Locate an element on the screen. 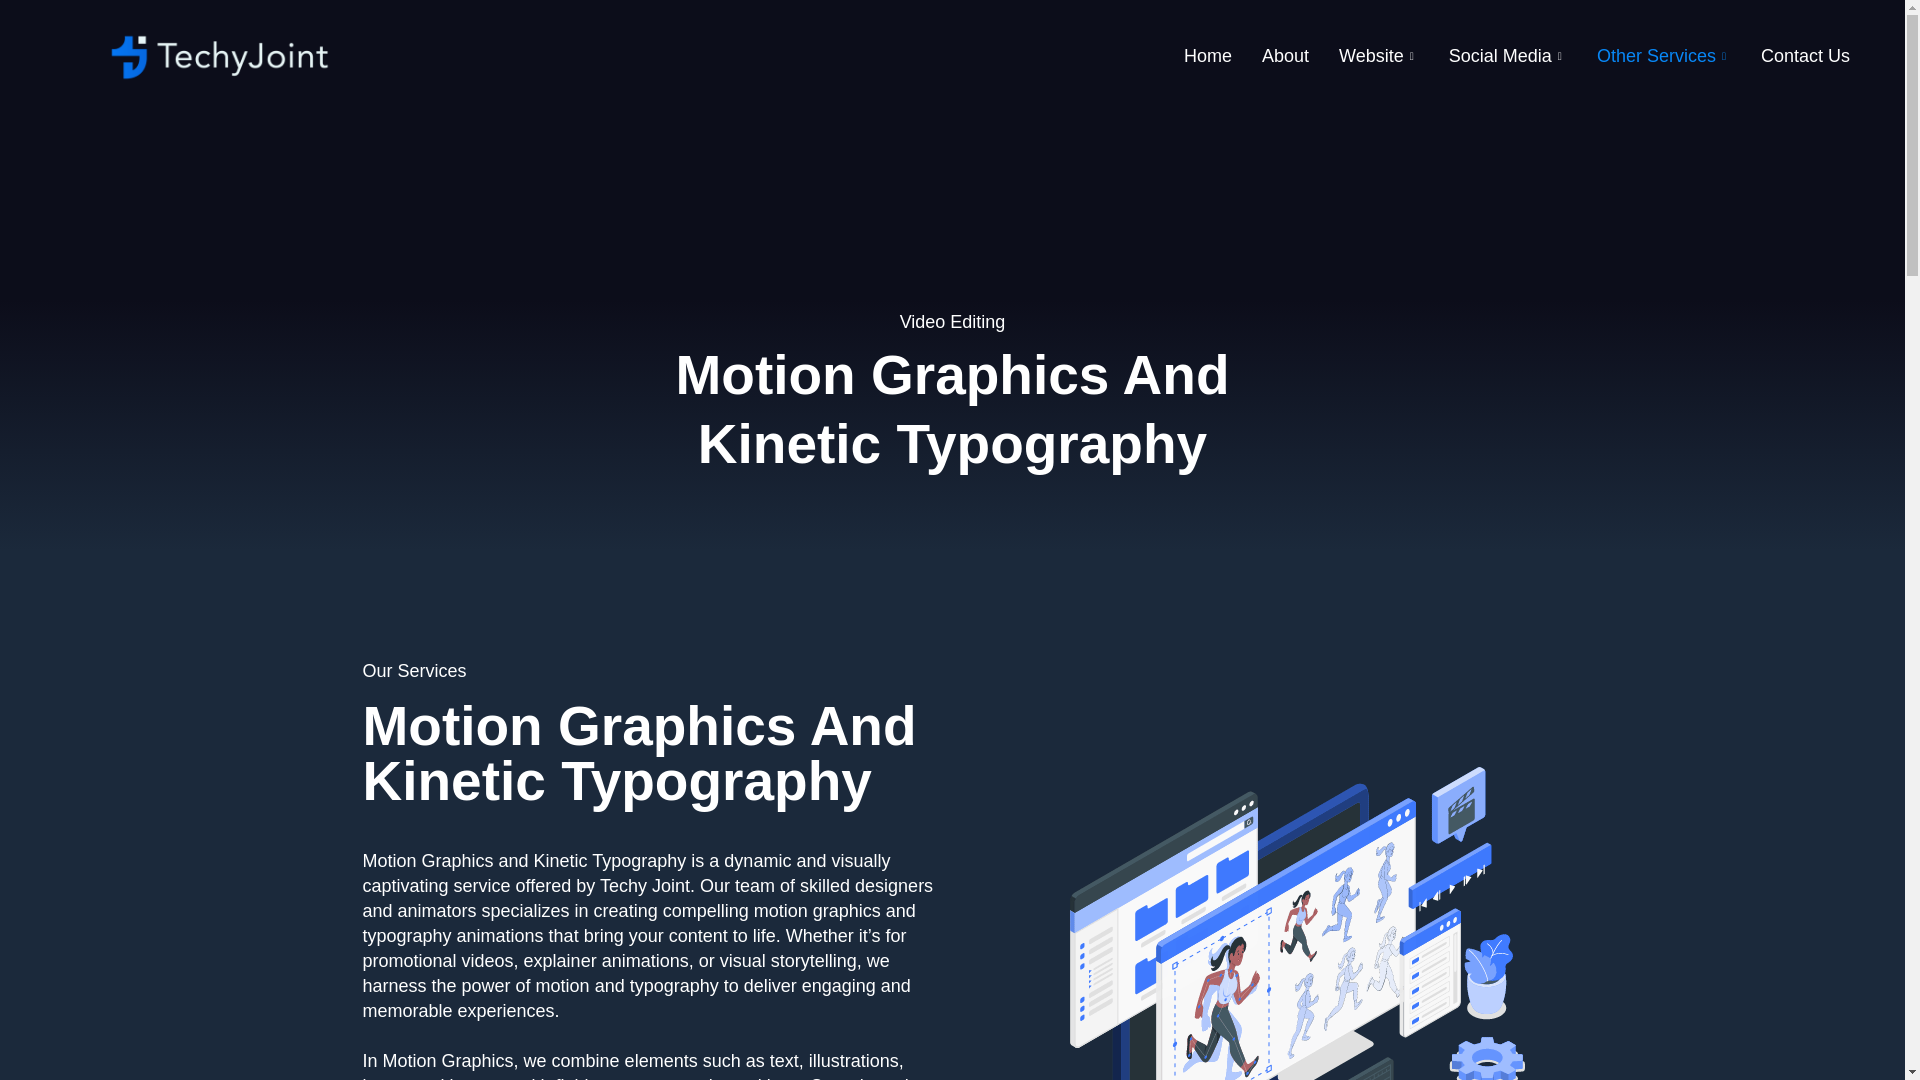 Image resolution: width=1920 pixels, height=1080 pixels. Website is located at coordinates (1379, 57).